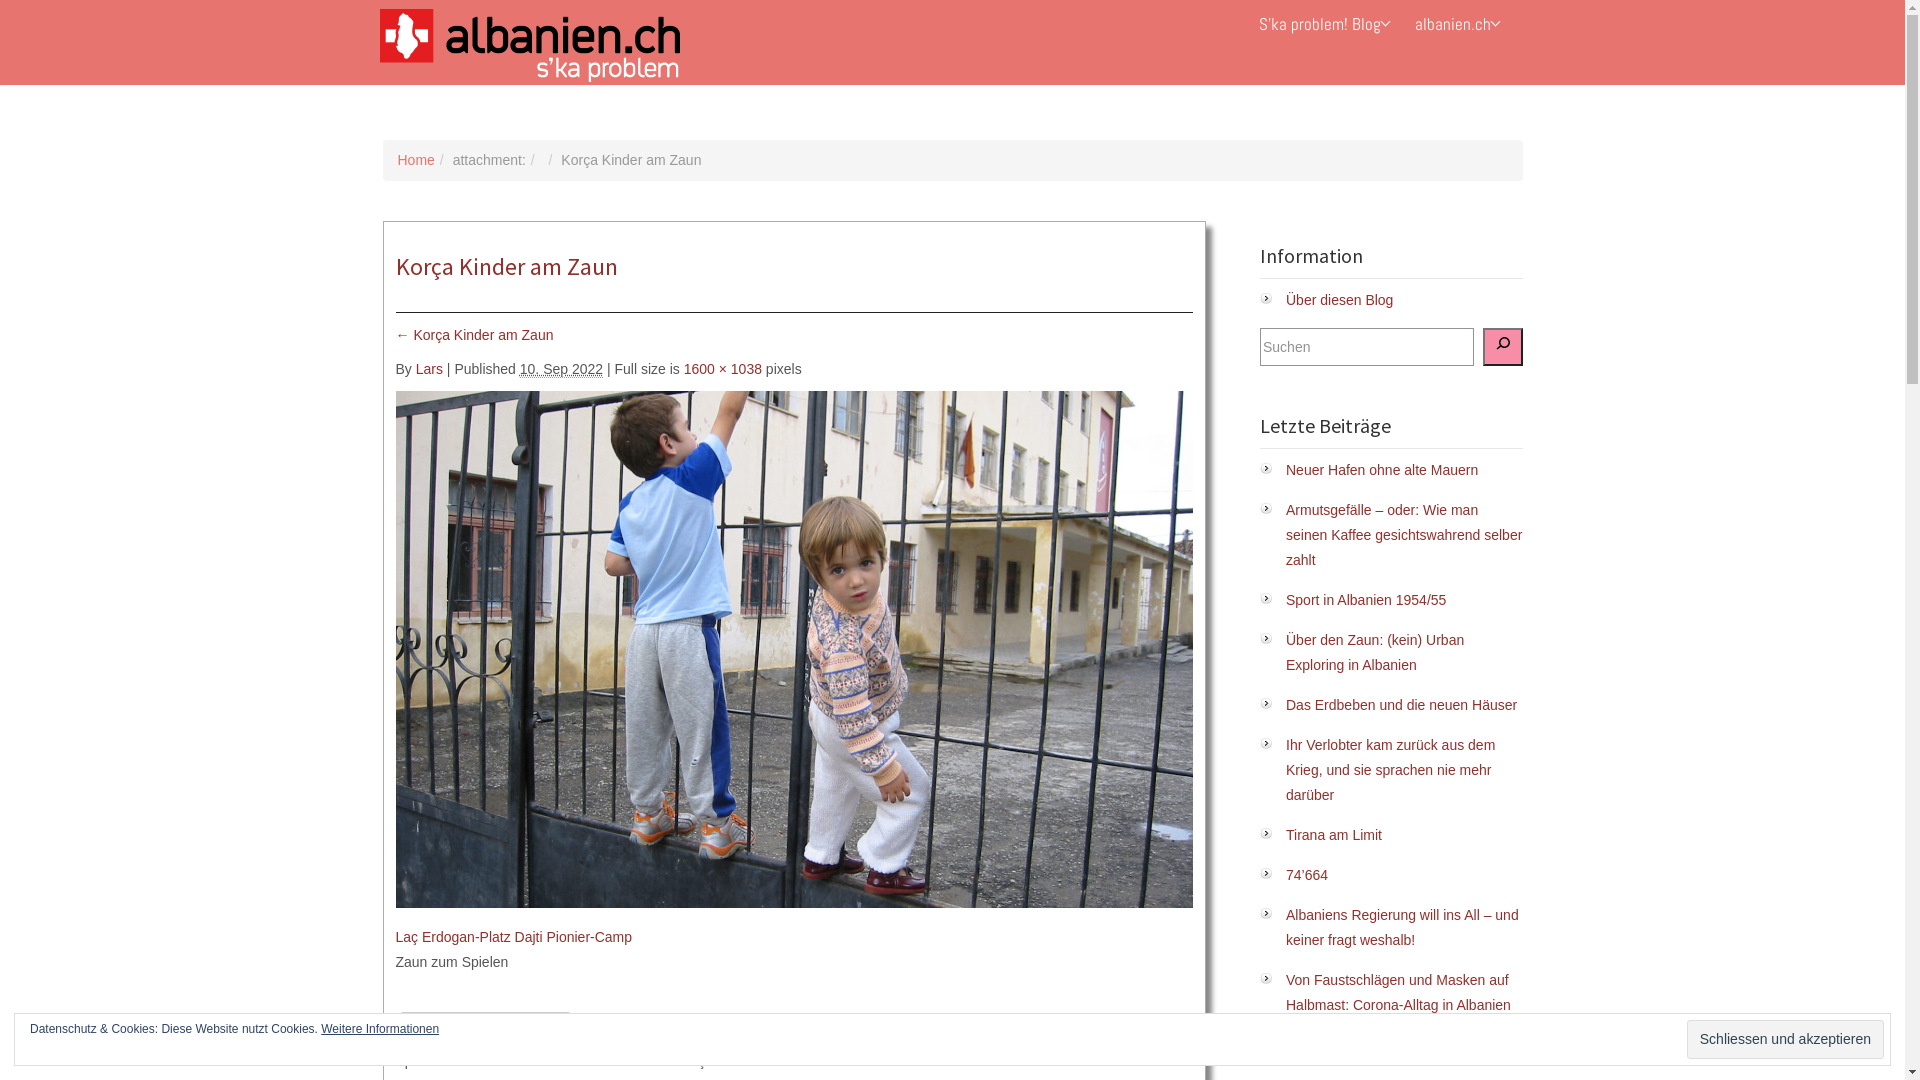  I want to click on Weitere Informationen, so click(380, 1029).